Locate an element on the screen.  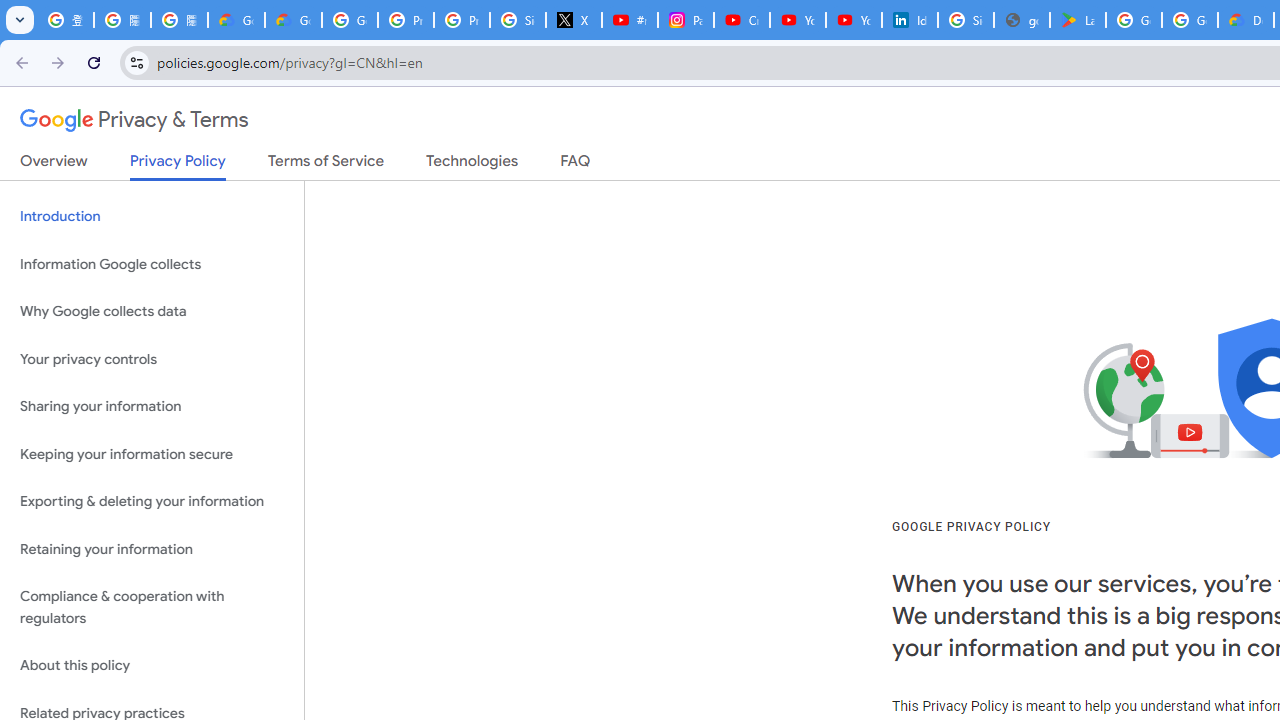
Google Workspace - Specific Terms is located at coordinates (1190, 20).